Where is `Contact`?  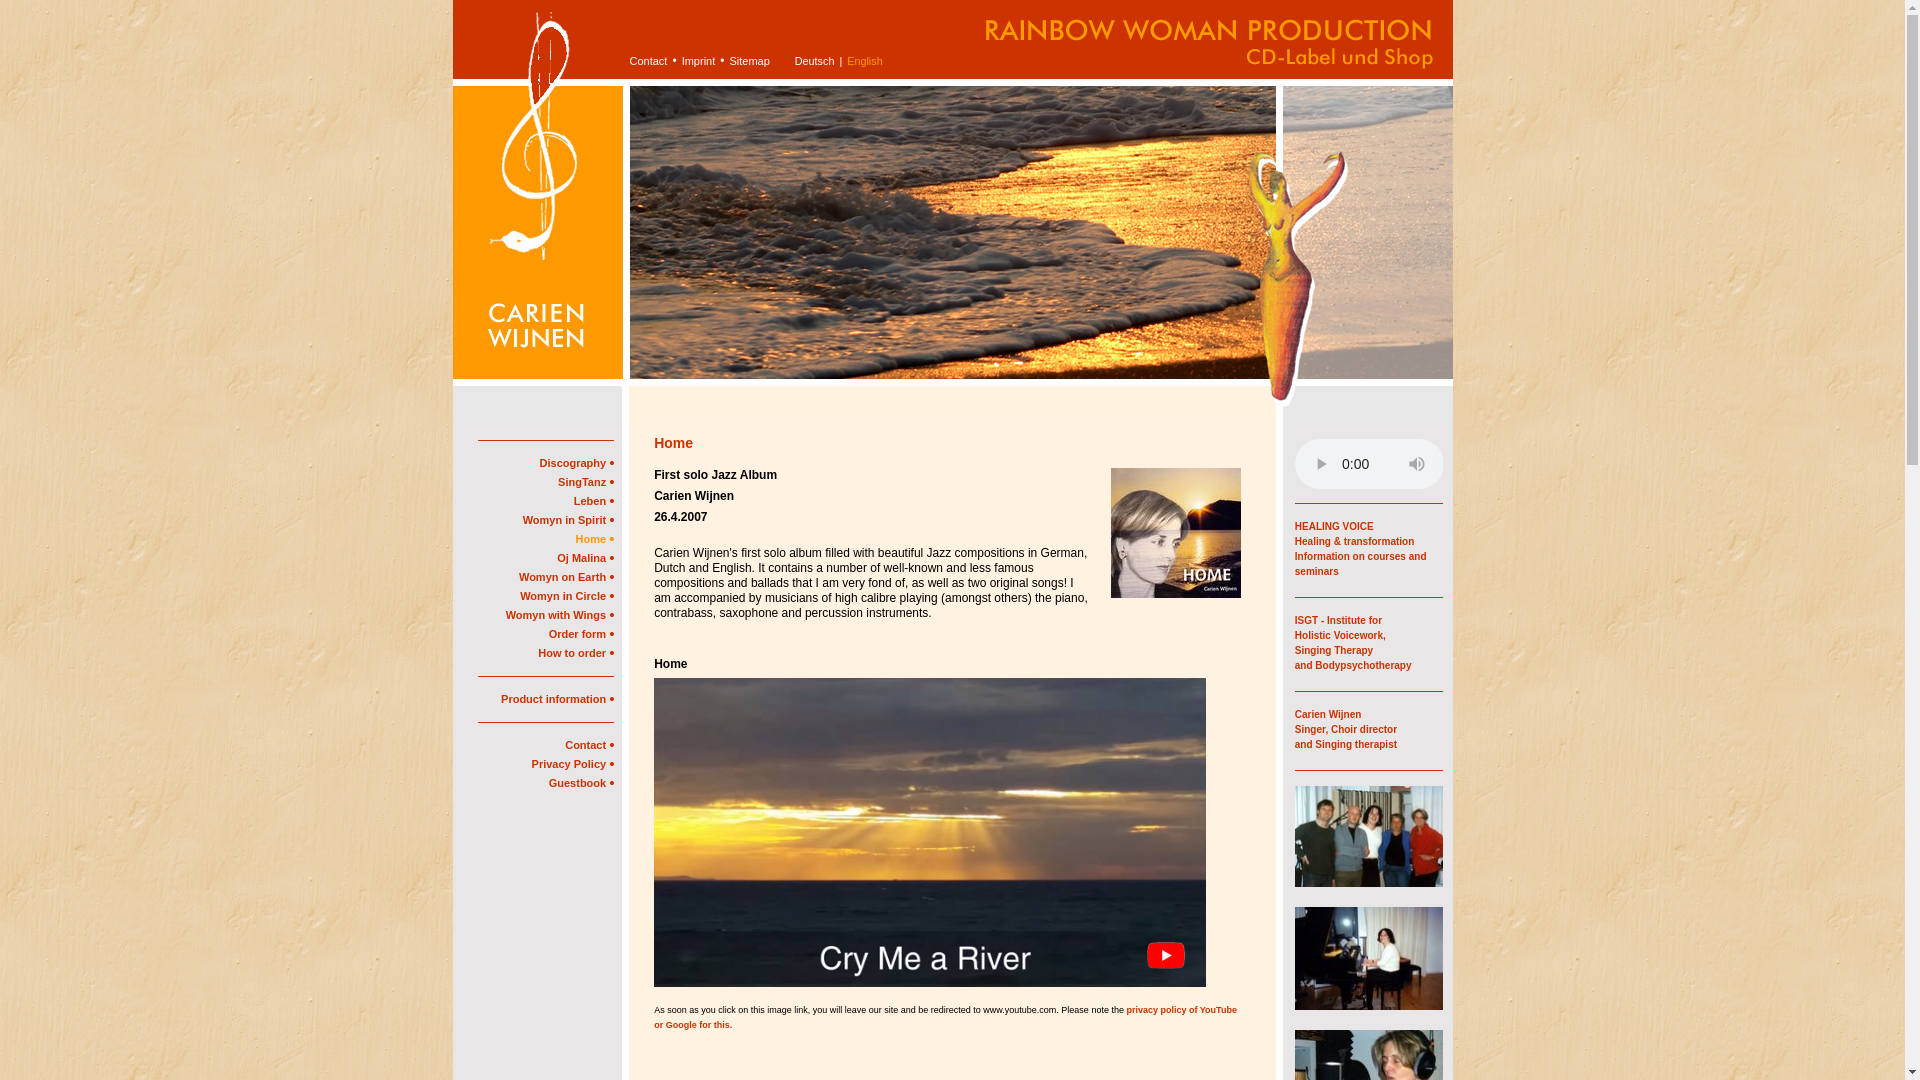
Contact is located at coordinates (589, 744).